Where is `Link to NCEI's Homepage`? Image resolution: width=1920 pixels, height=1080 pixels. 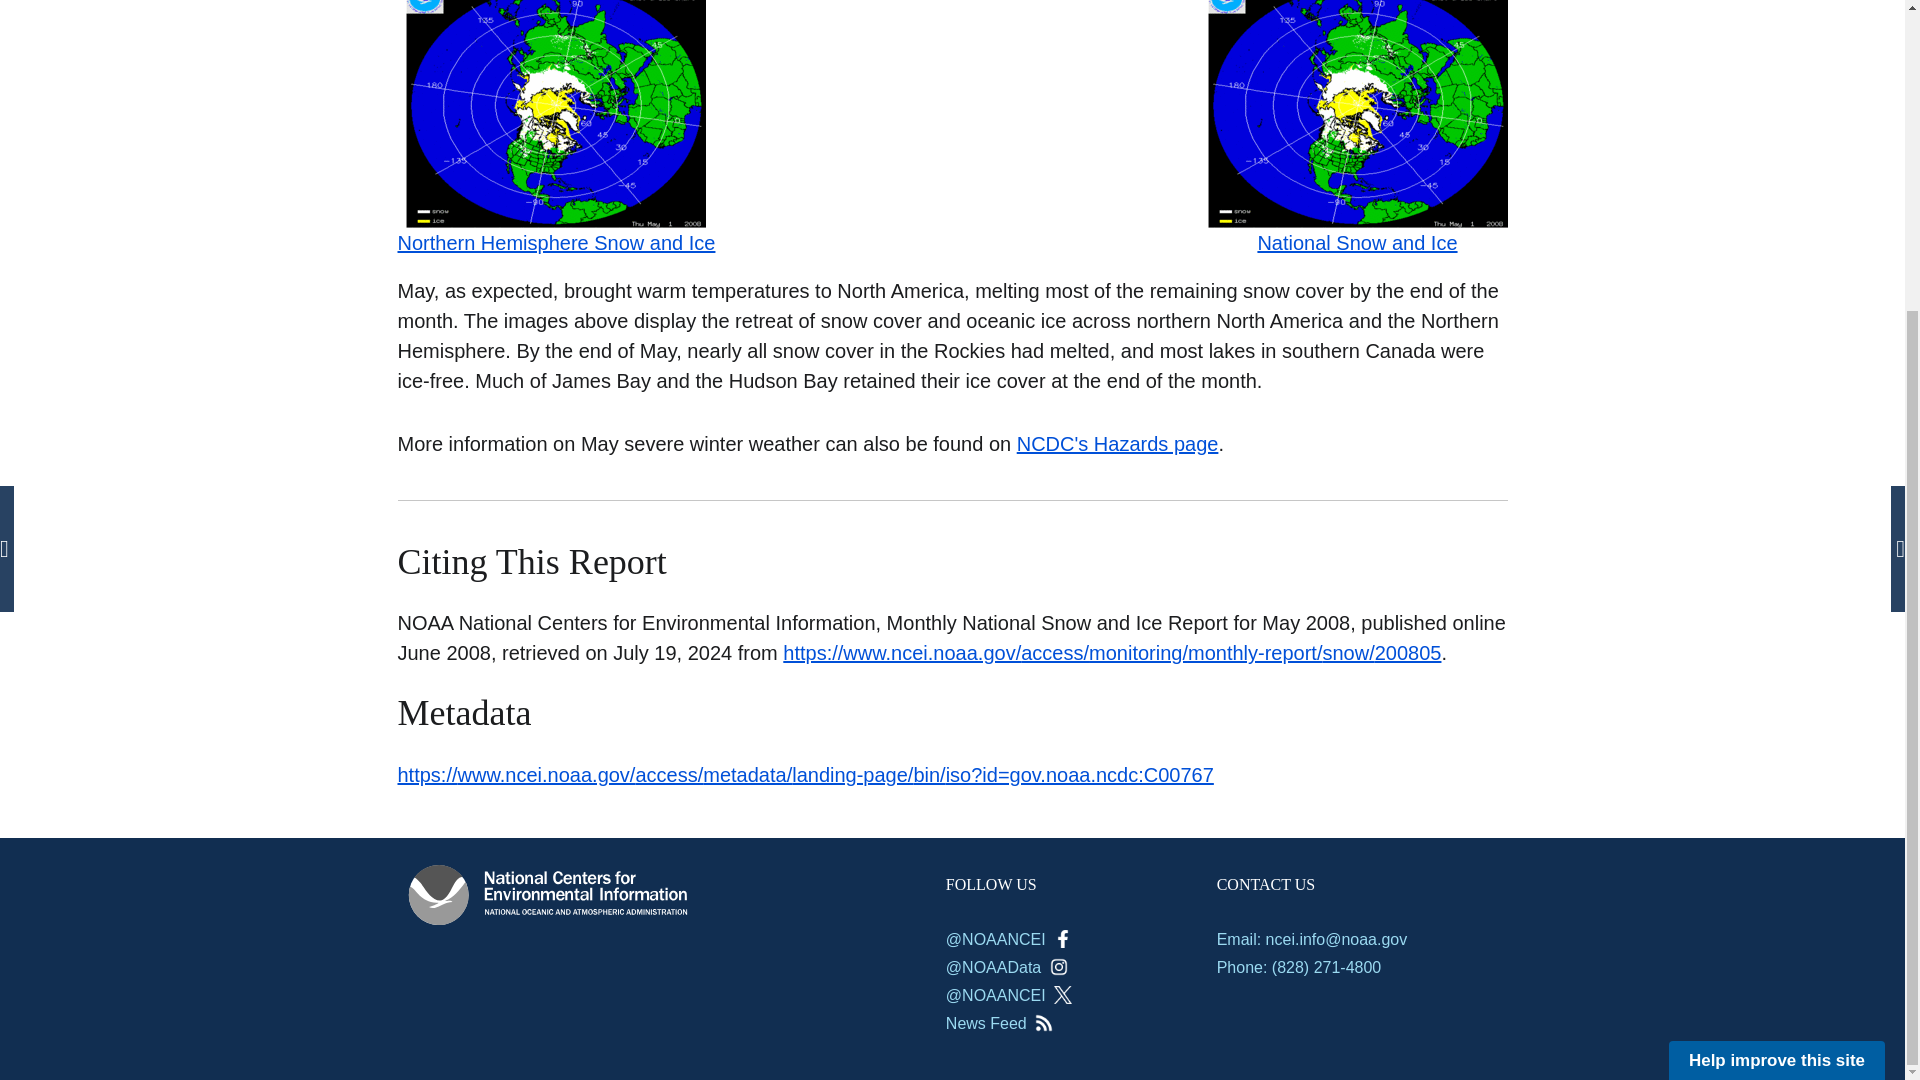 Link to NCEI's Homepage is located at coordinates (548, 894).